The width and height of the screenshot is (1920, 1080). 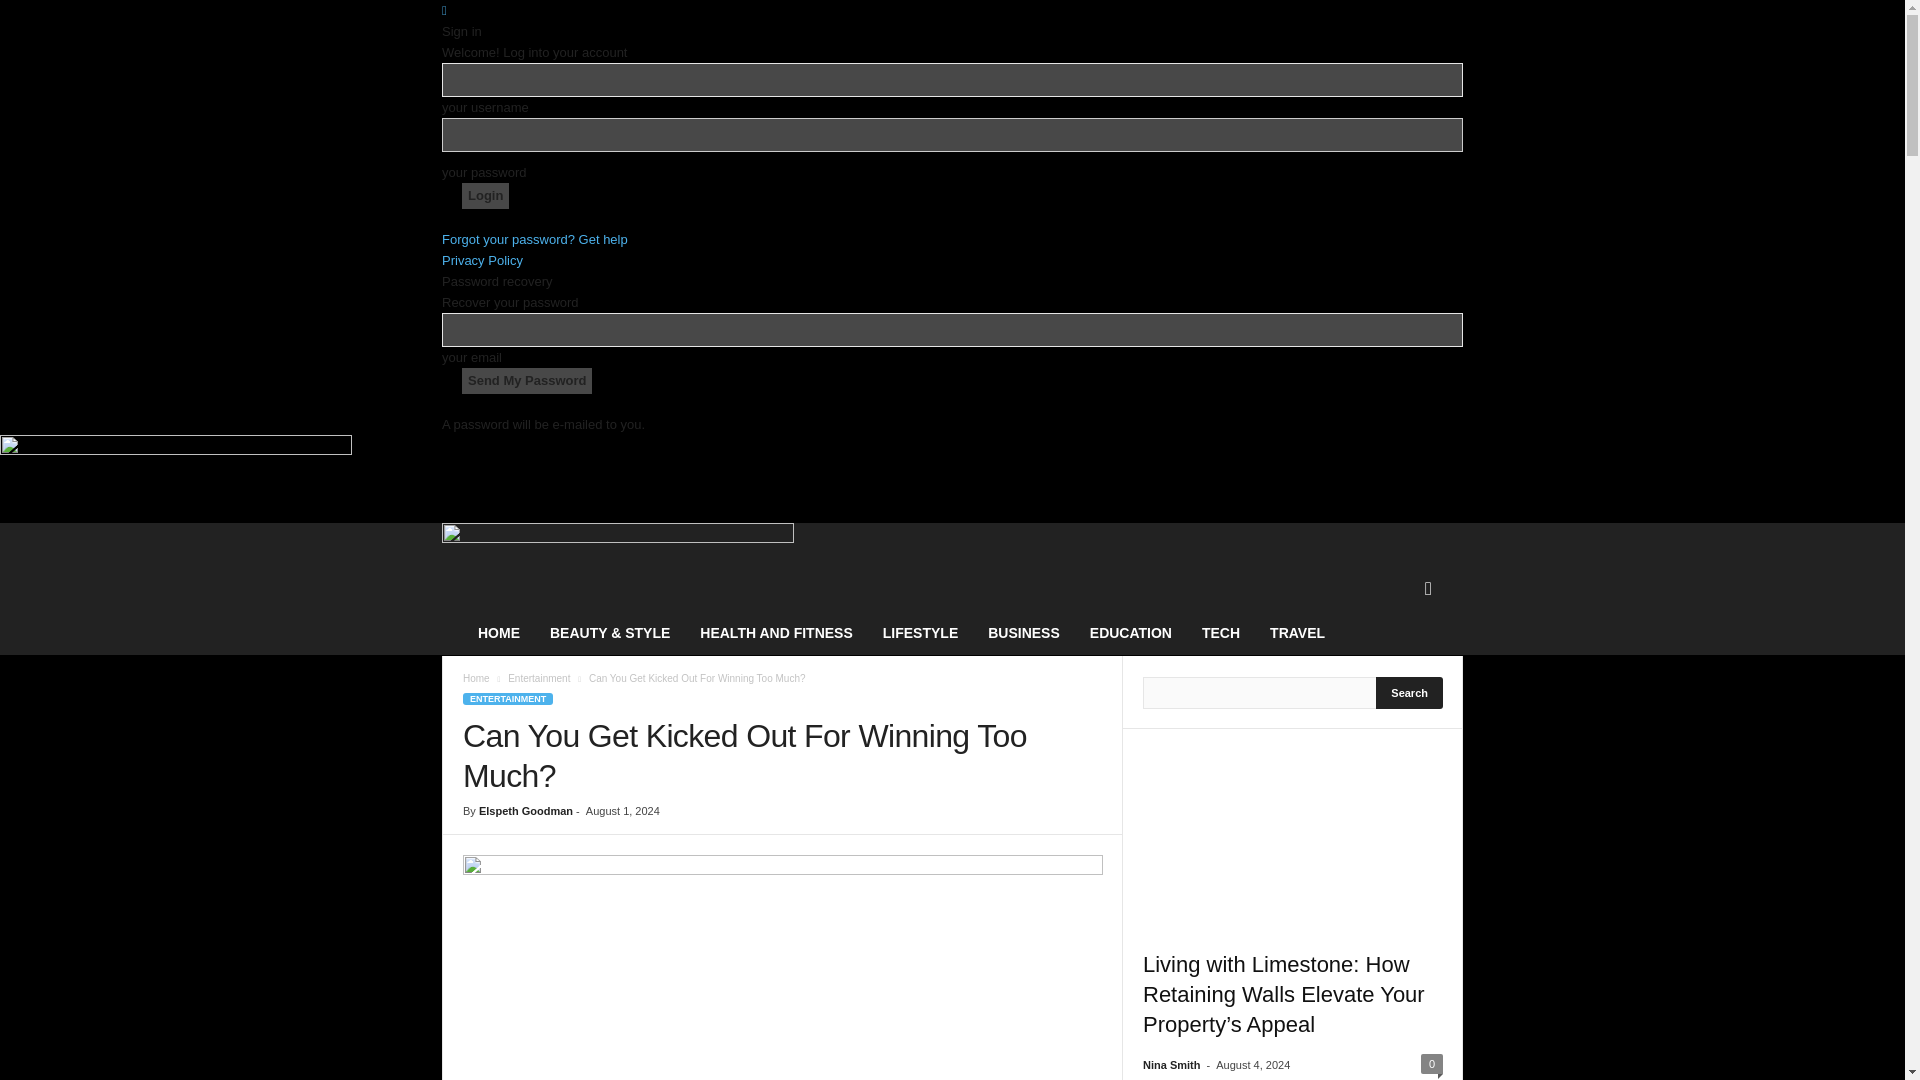 I want to click on ENTERTAINMENT, so click(x=507, y=699).